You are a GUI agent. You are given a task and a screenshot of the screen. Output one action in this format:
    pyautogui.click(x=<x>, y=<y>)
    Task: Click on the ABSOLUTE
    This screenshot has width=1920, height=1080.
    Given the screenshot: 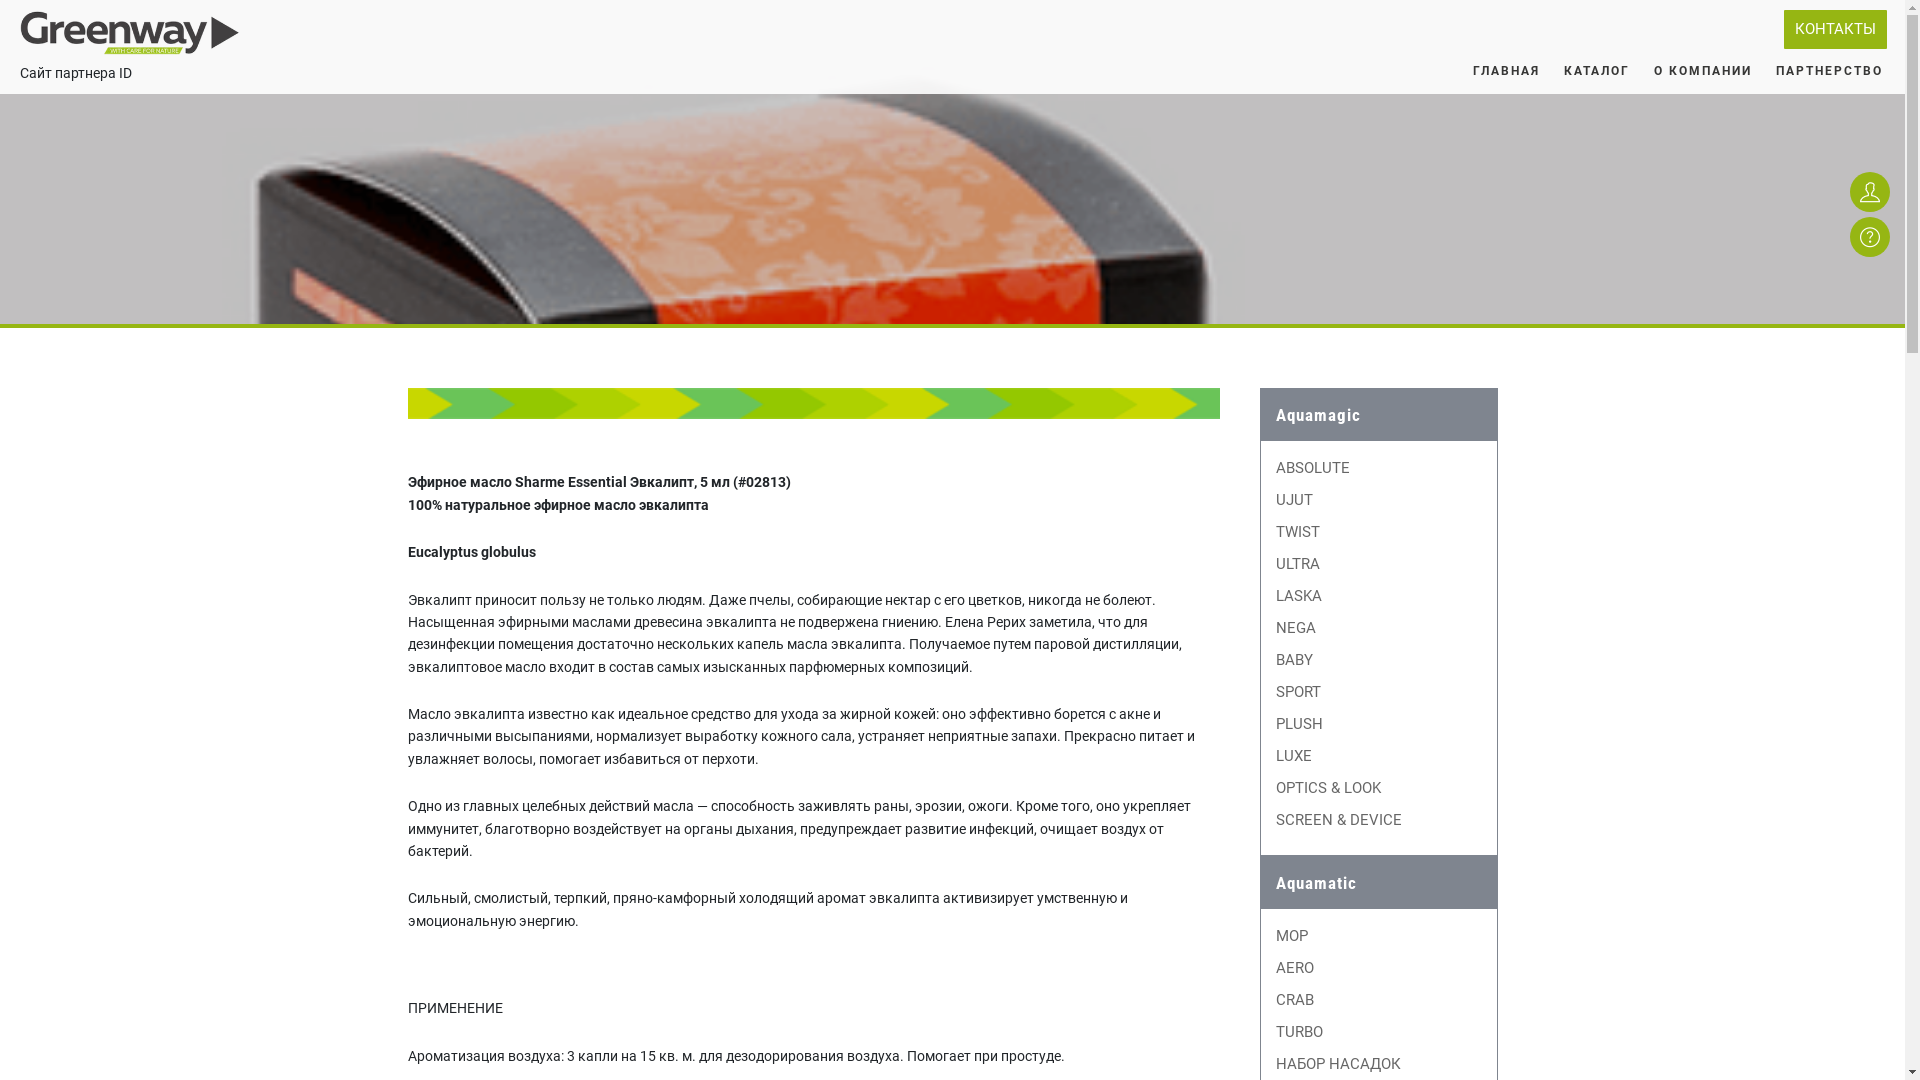 What is the action you would take?
    pyautogui.click(x=1313, y=468)
    